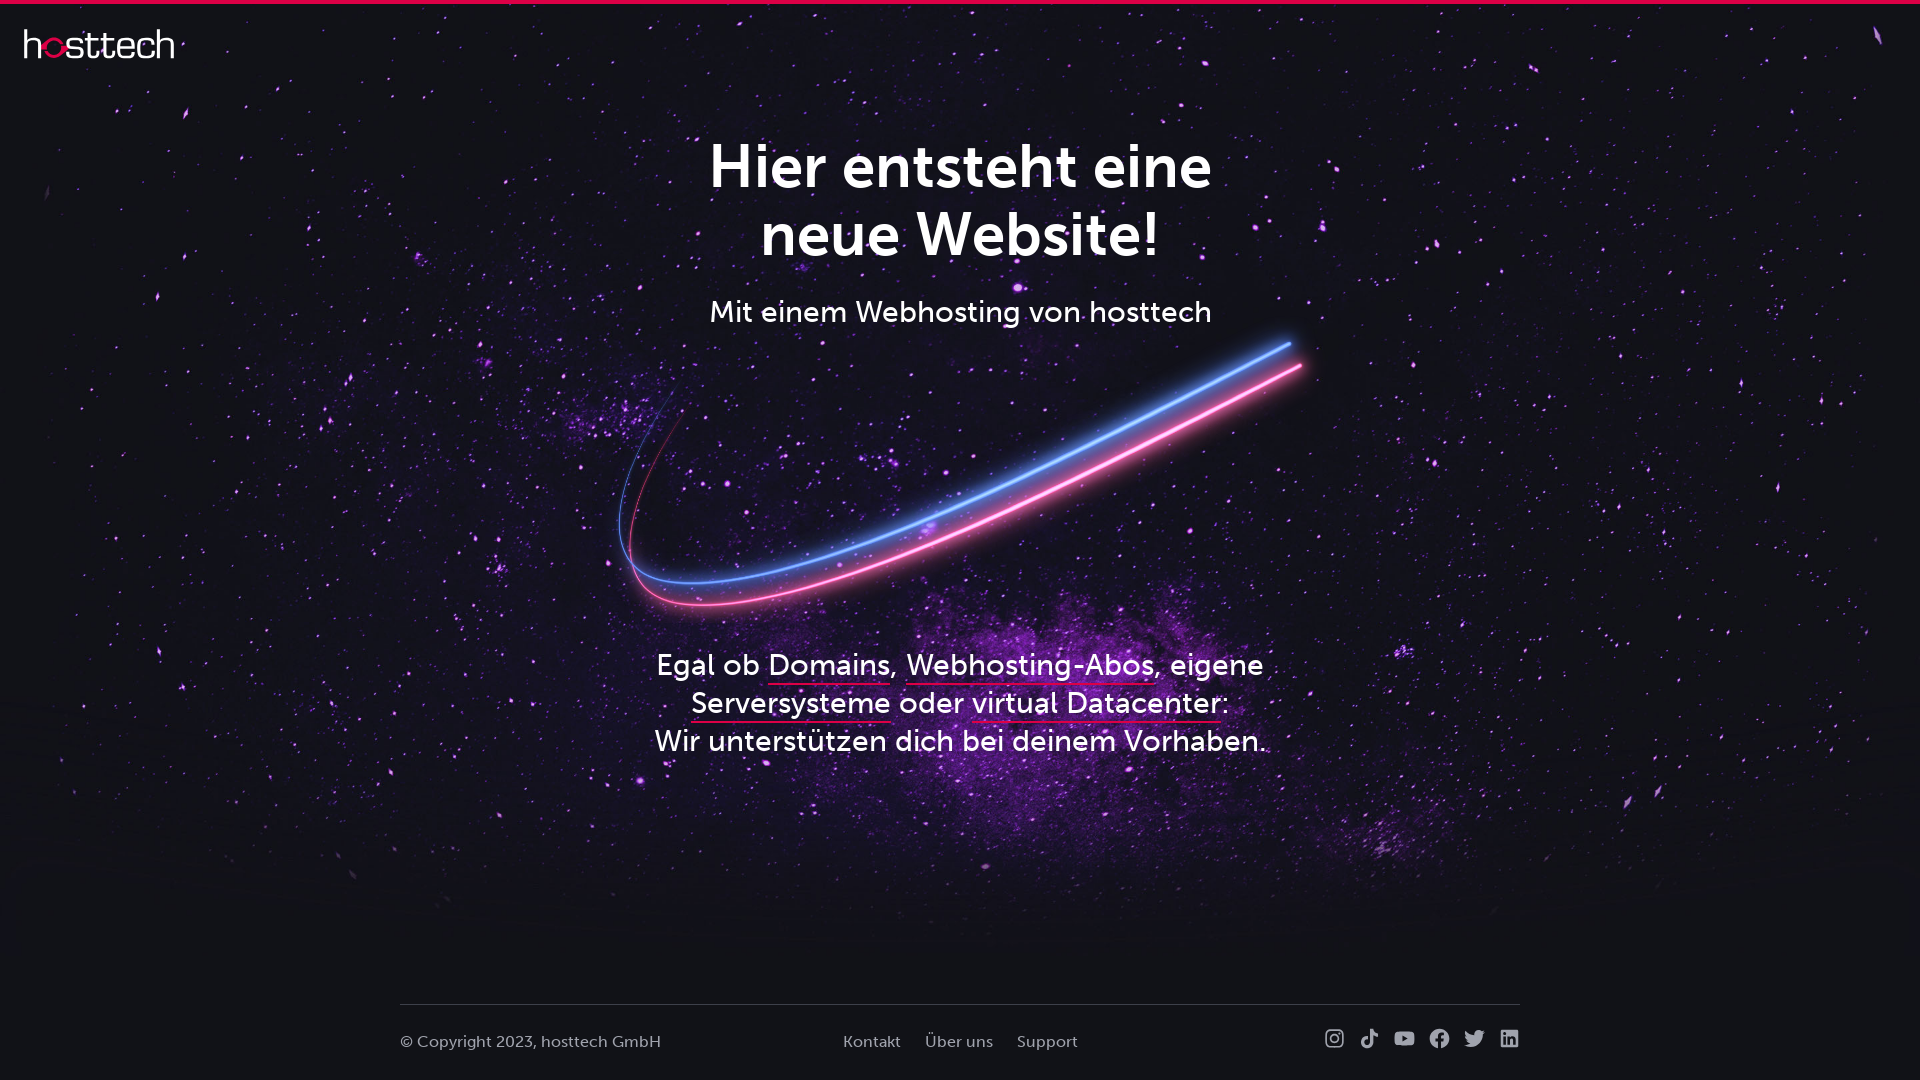  What do you see at coordinates (829, 666) in the screenshot?
I see `Domains` at bounding box center [829, 666].